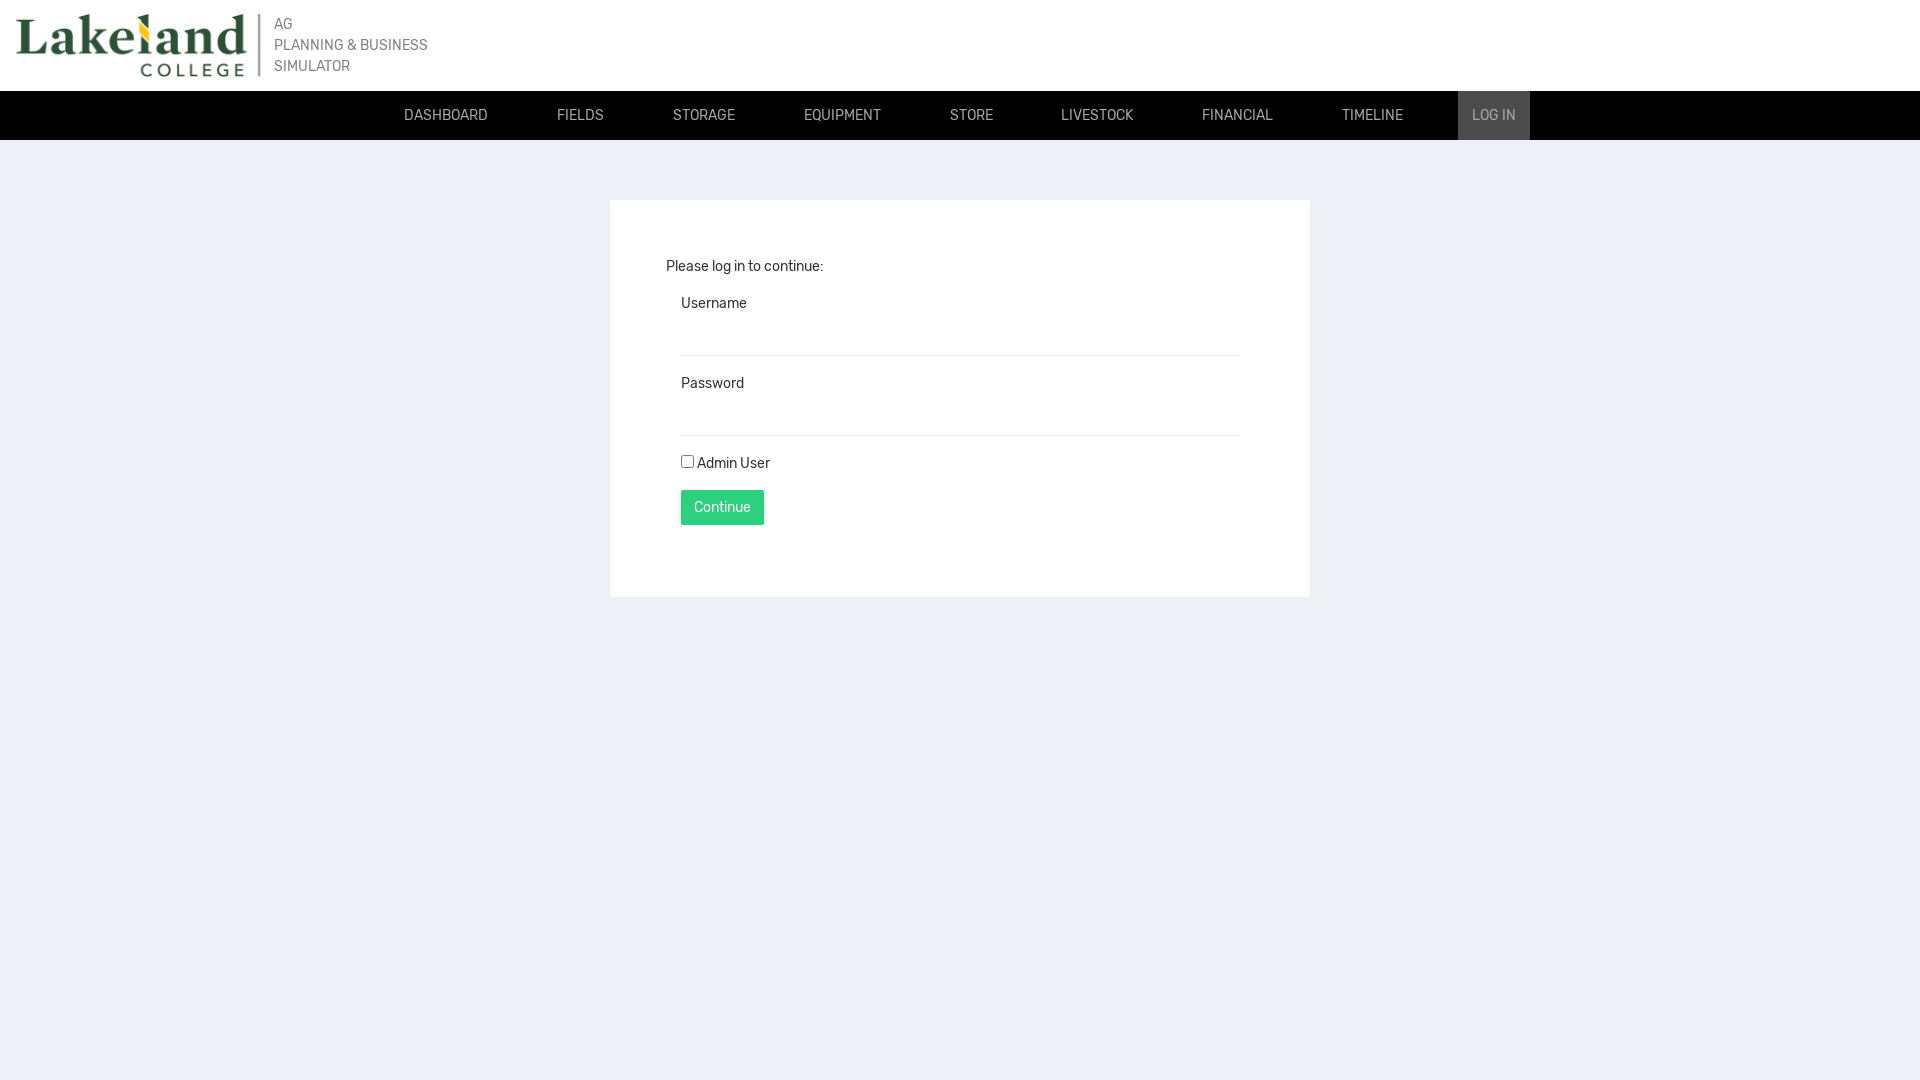 The height and width of the screenshot is (1080, 1920). I want to click on STORAGE, so click(704, 116).